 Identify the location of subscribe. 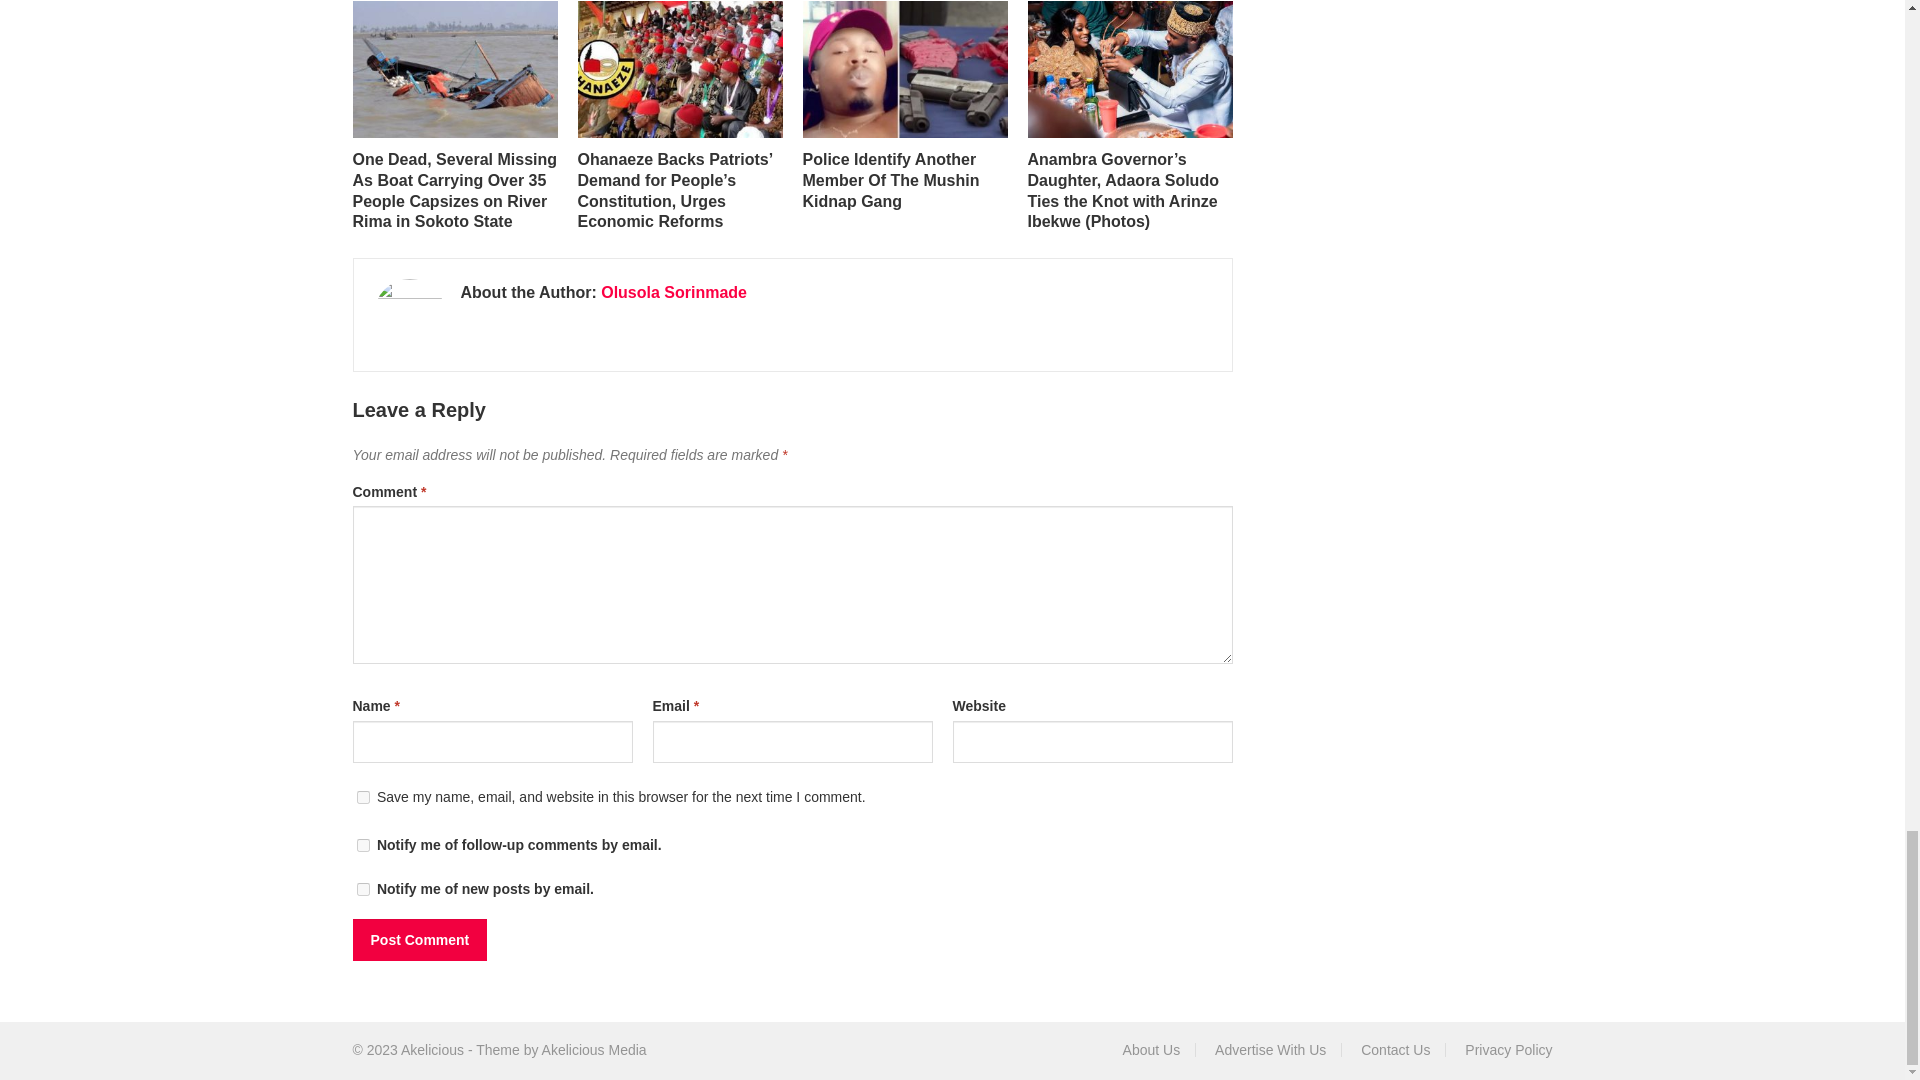
(362, 890).